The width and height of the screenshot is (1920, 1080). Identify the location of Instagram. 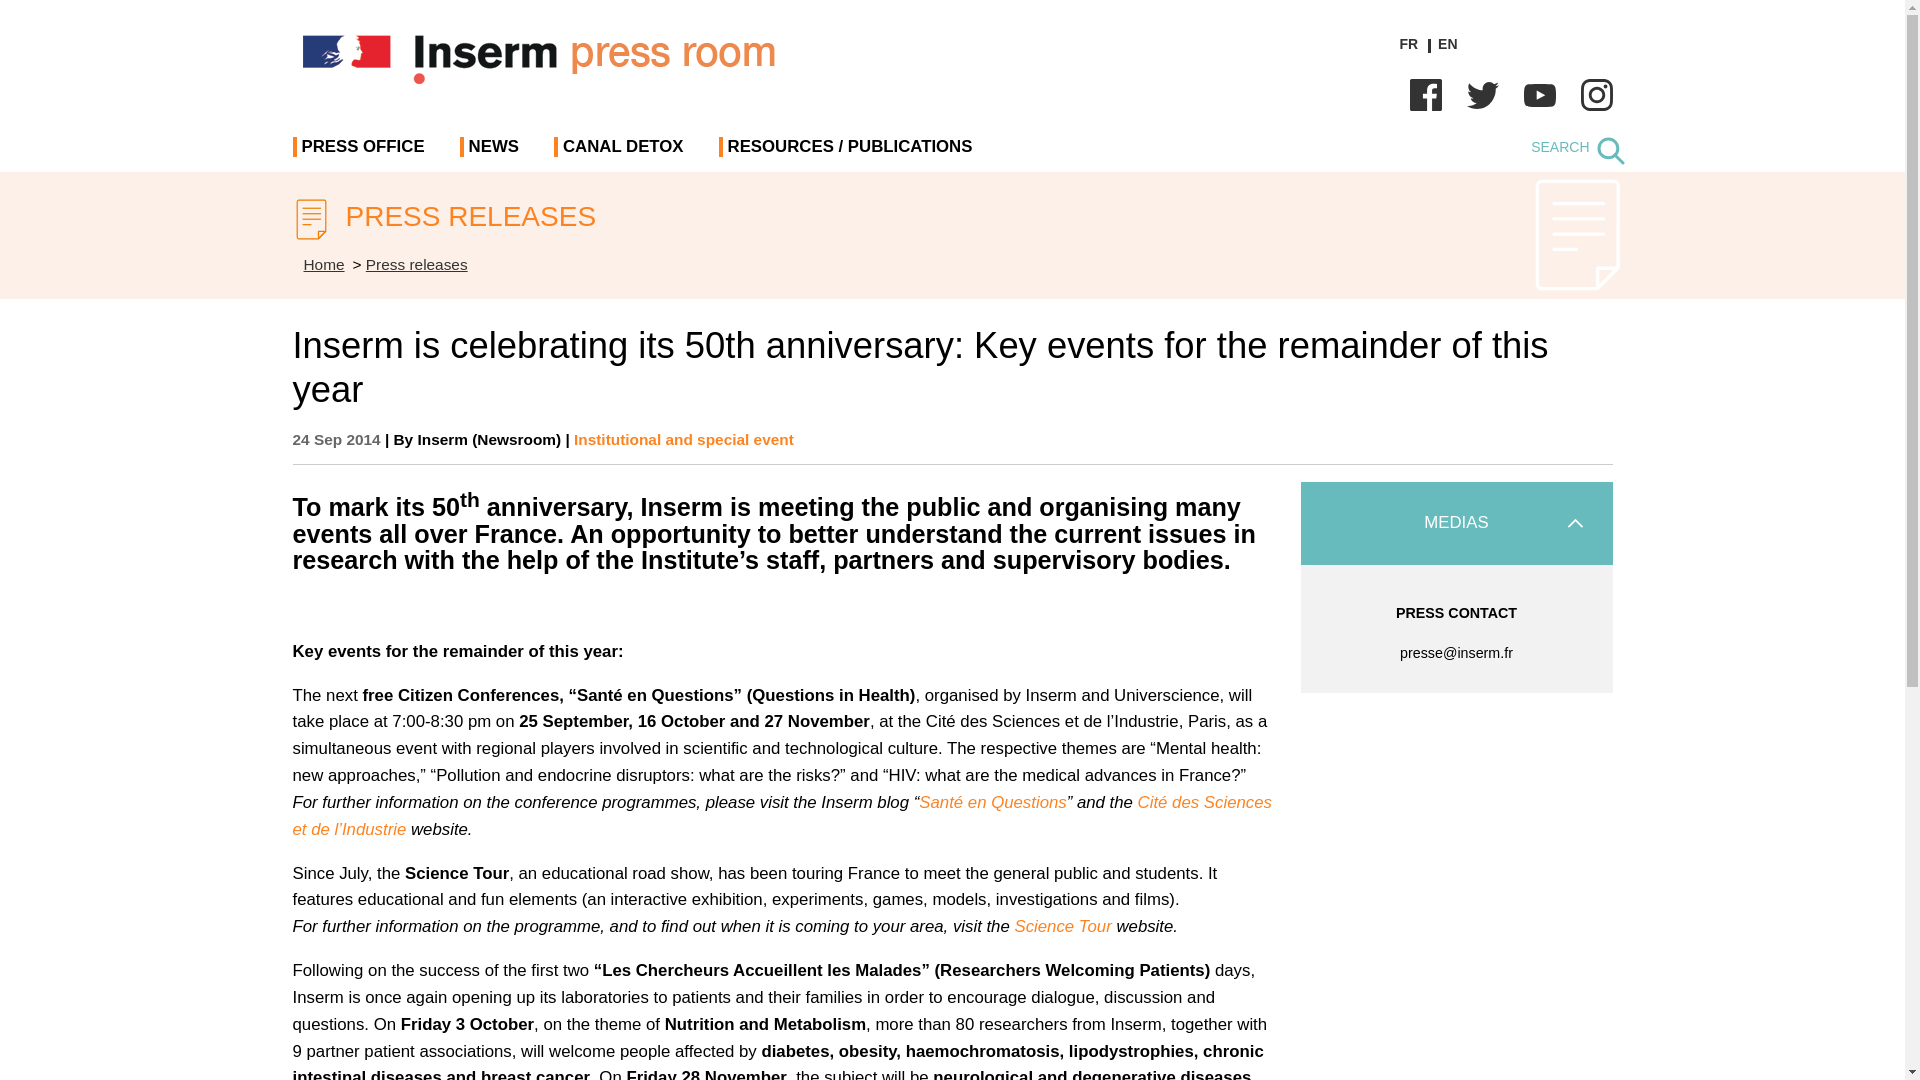
(1596, 94).